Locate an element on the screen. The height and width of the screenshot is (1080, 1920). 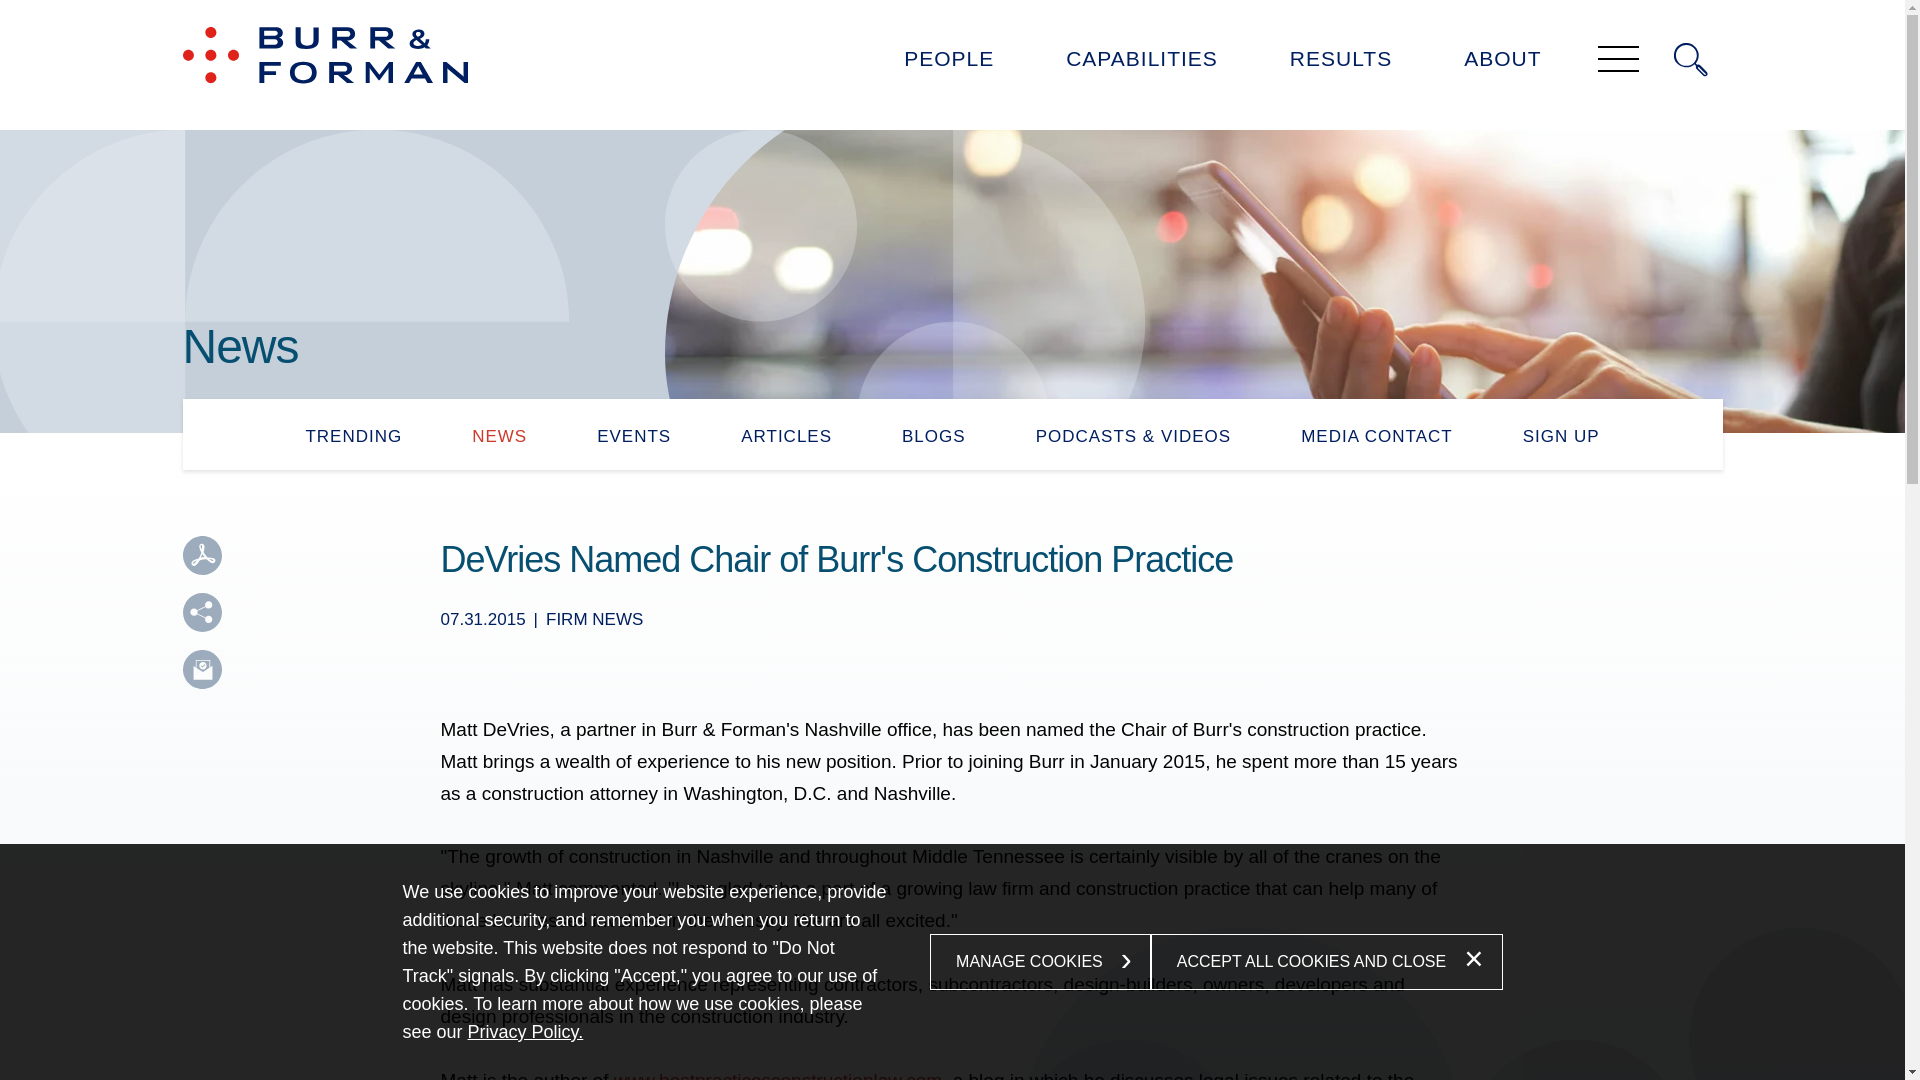
CAPABILITIES is located at coordinates (1141, 64).